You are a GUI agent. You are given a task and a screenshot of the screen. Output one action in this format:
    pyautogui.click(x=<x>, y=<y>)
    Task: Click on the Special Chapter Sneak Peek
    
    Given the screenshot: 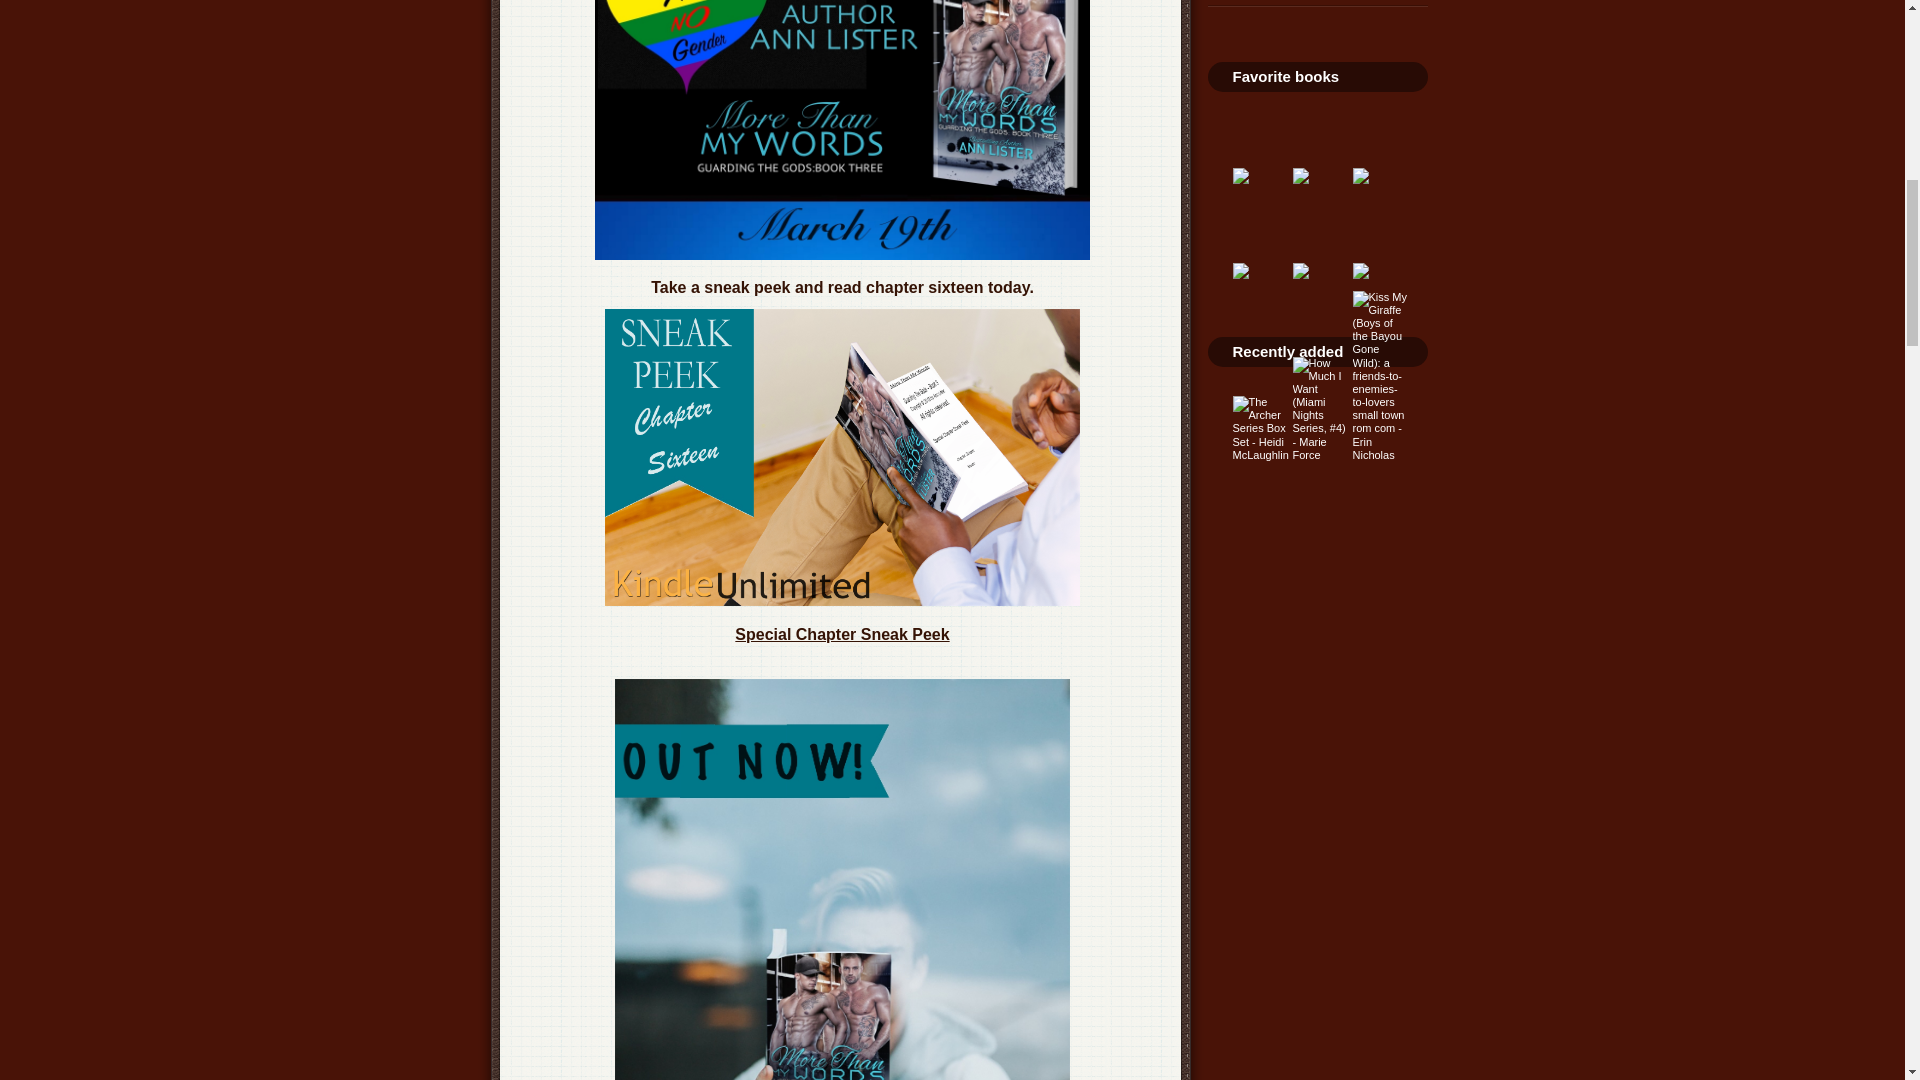 What is the action you would take?
    pyautogui.click(x=842, y=634)
    